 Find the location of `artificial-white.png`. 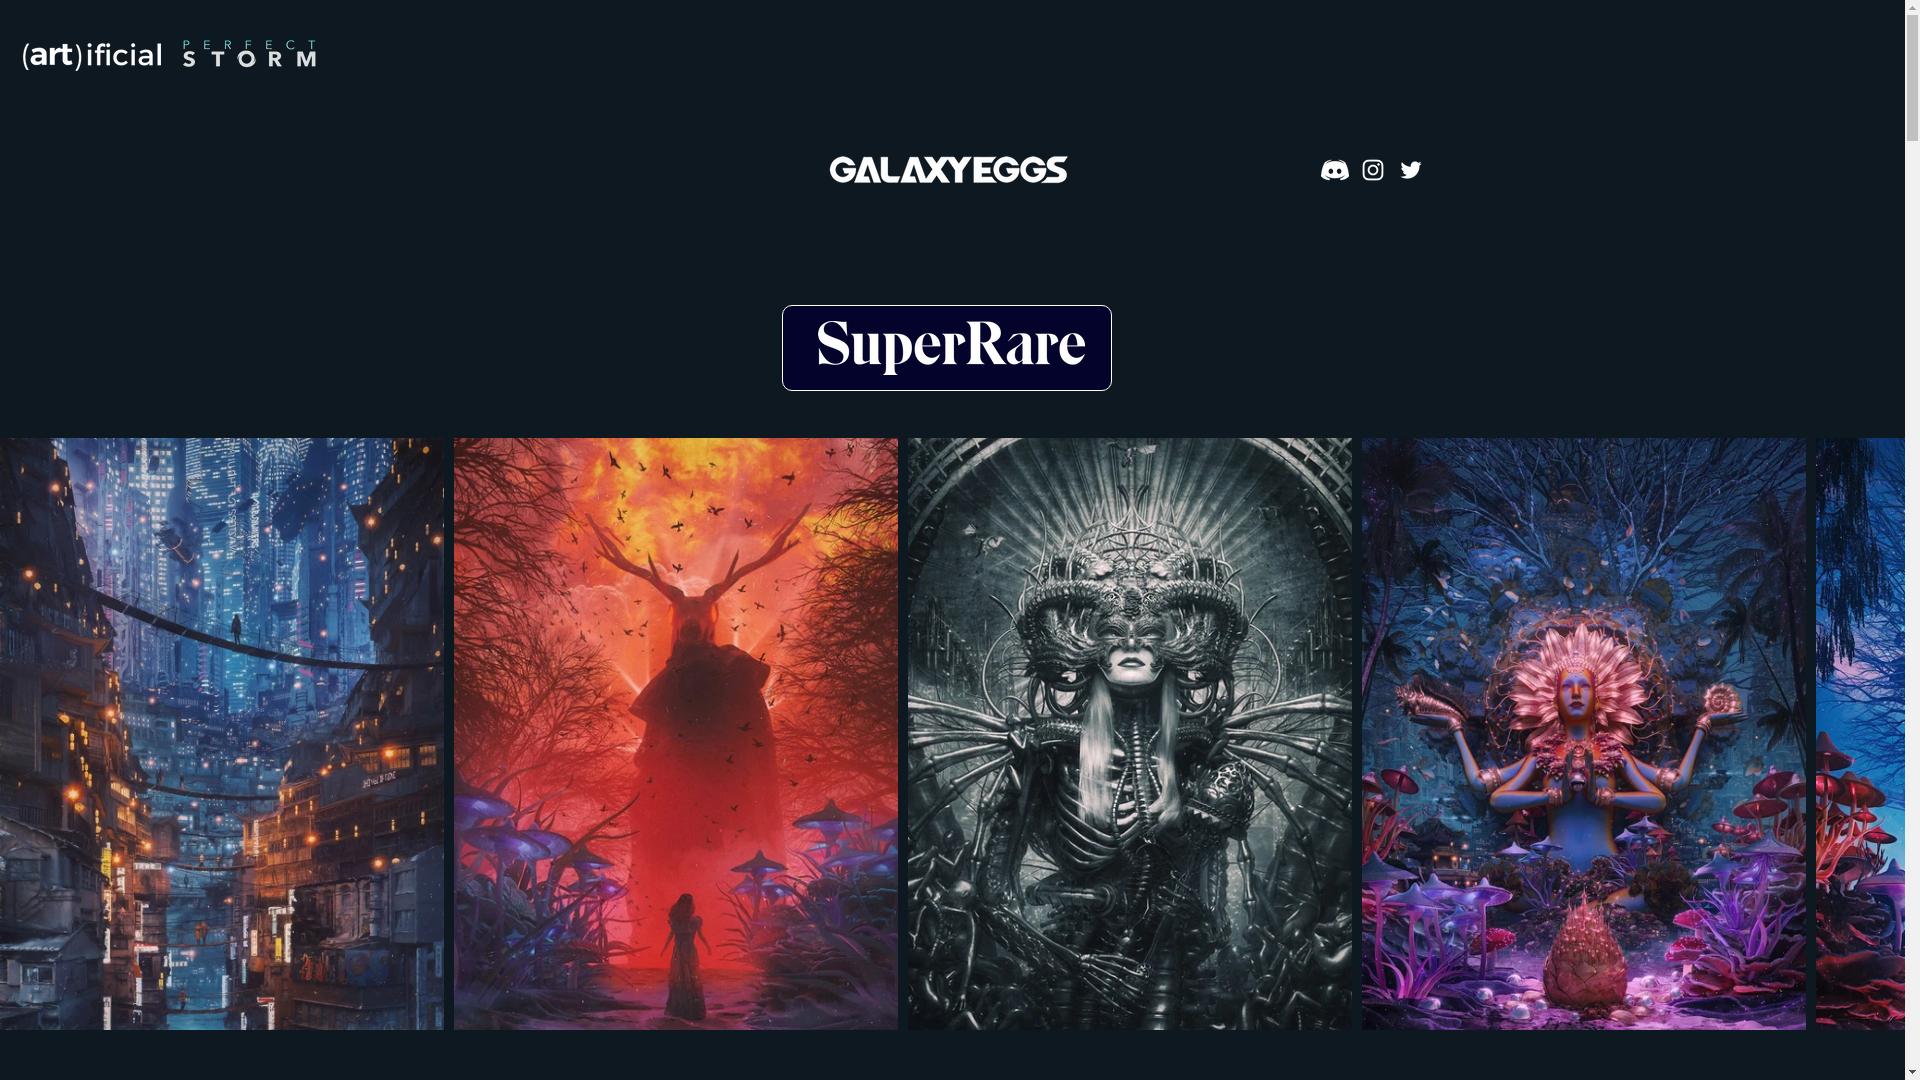

artificial-white.png is located at coordinates (92, 57).